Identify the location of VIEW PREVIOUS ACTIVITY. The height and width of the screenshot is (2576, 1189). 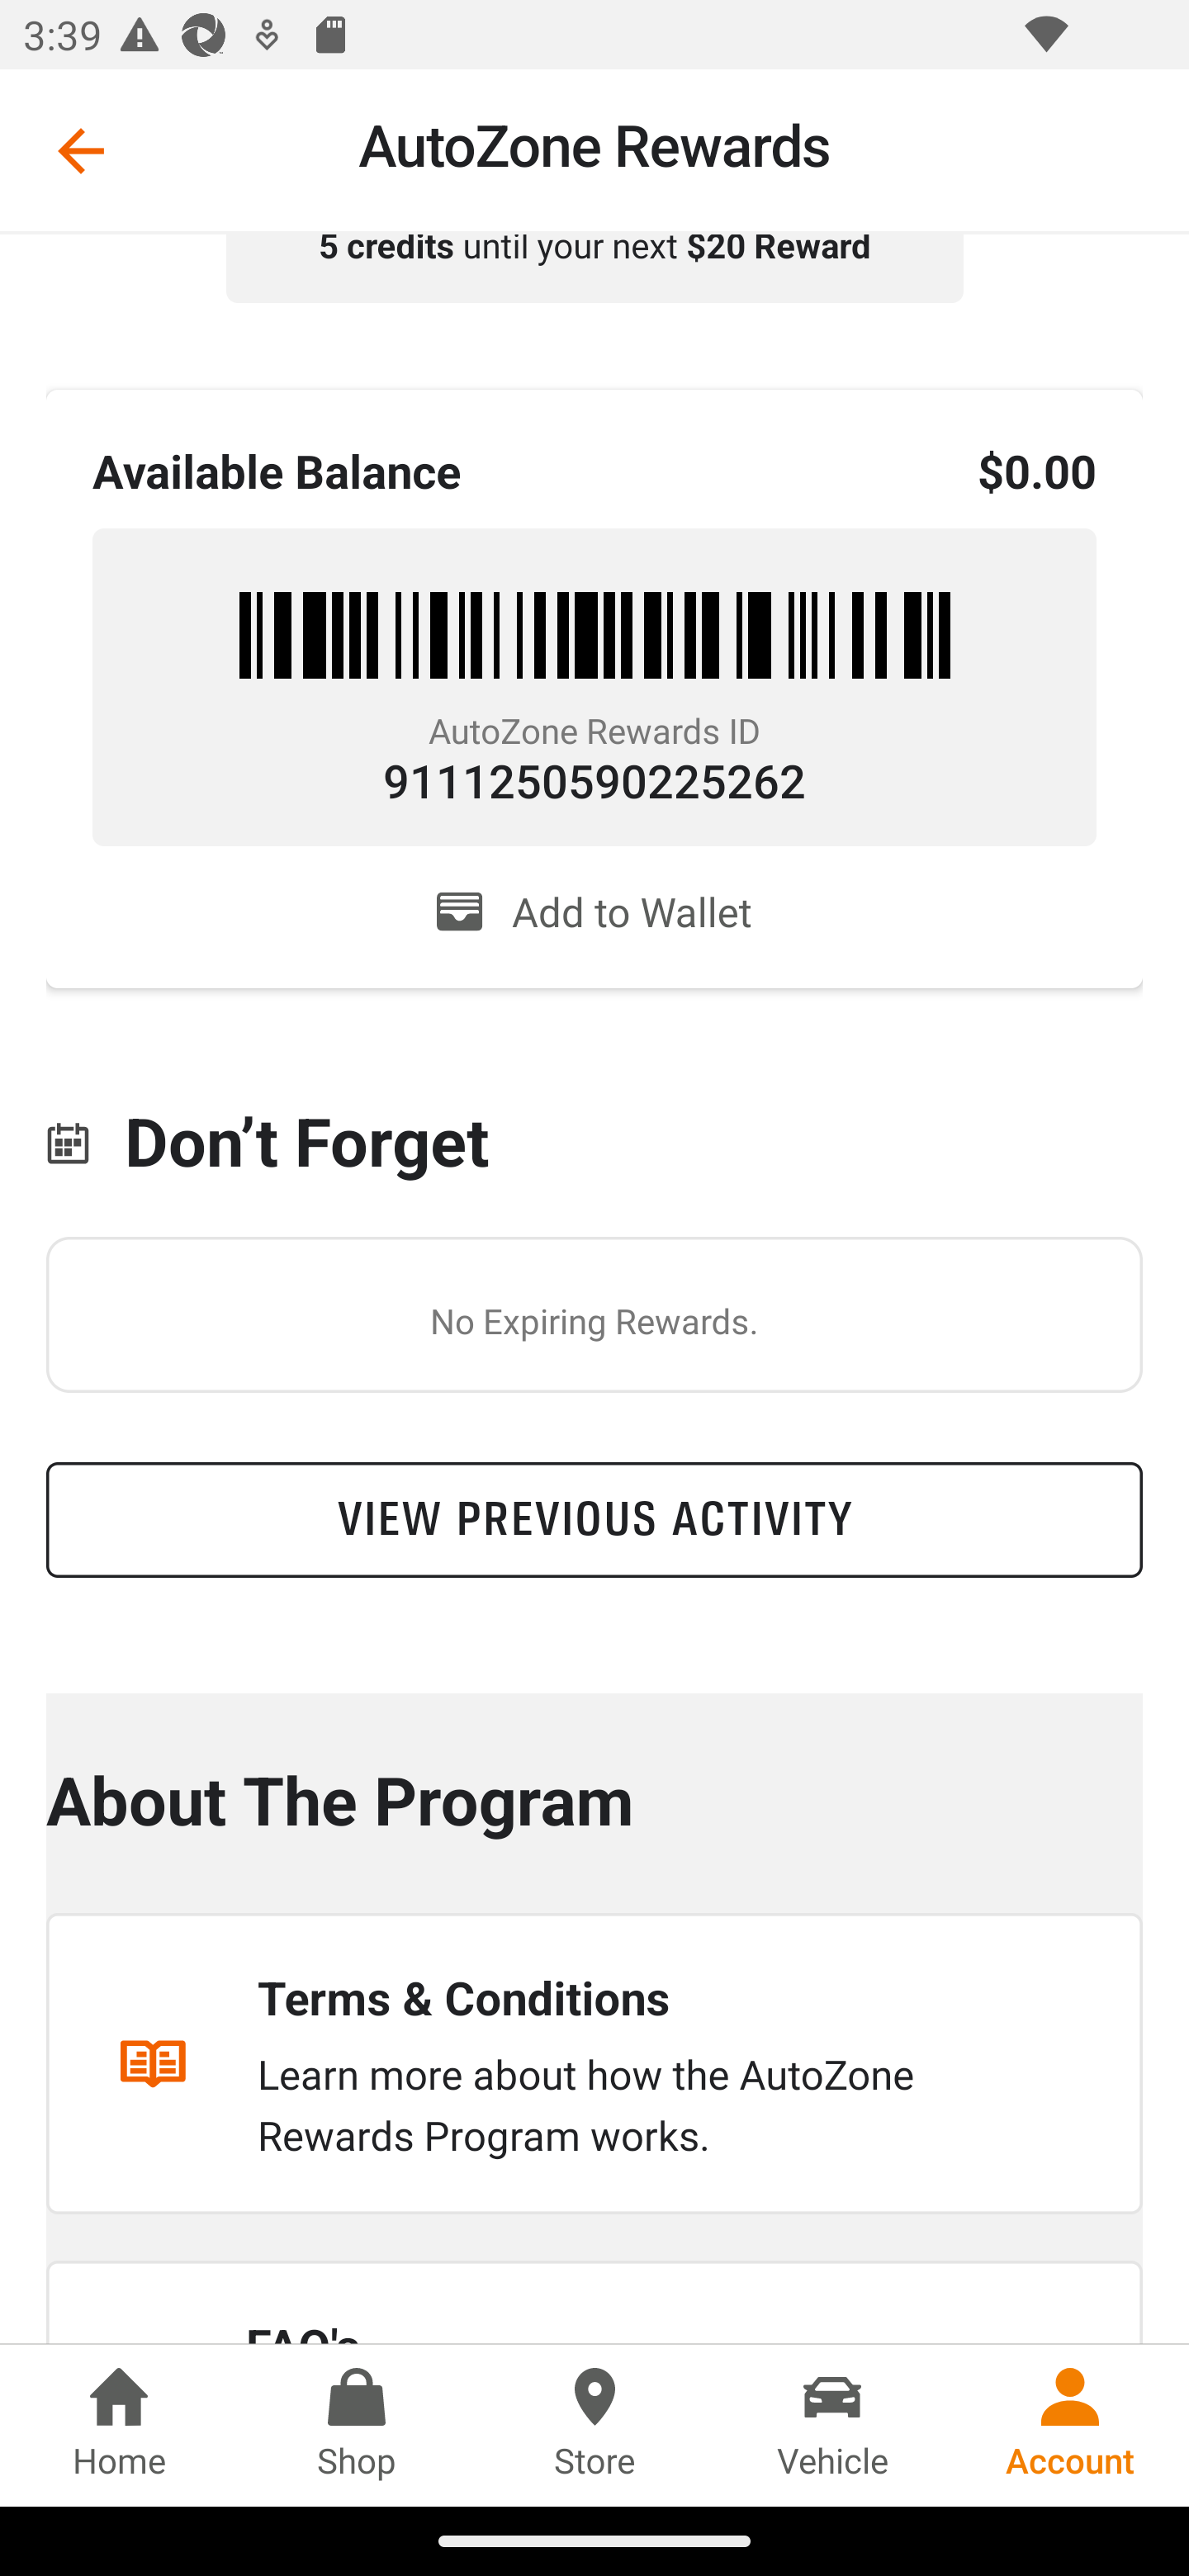
(594, 1519).